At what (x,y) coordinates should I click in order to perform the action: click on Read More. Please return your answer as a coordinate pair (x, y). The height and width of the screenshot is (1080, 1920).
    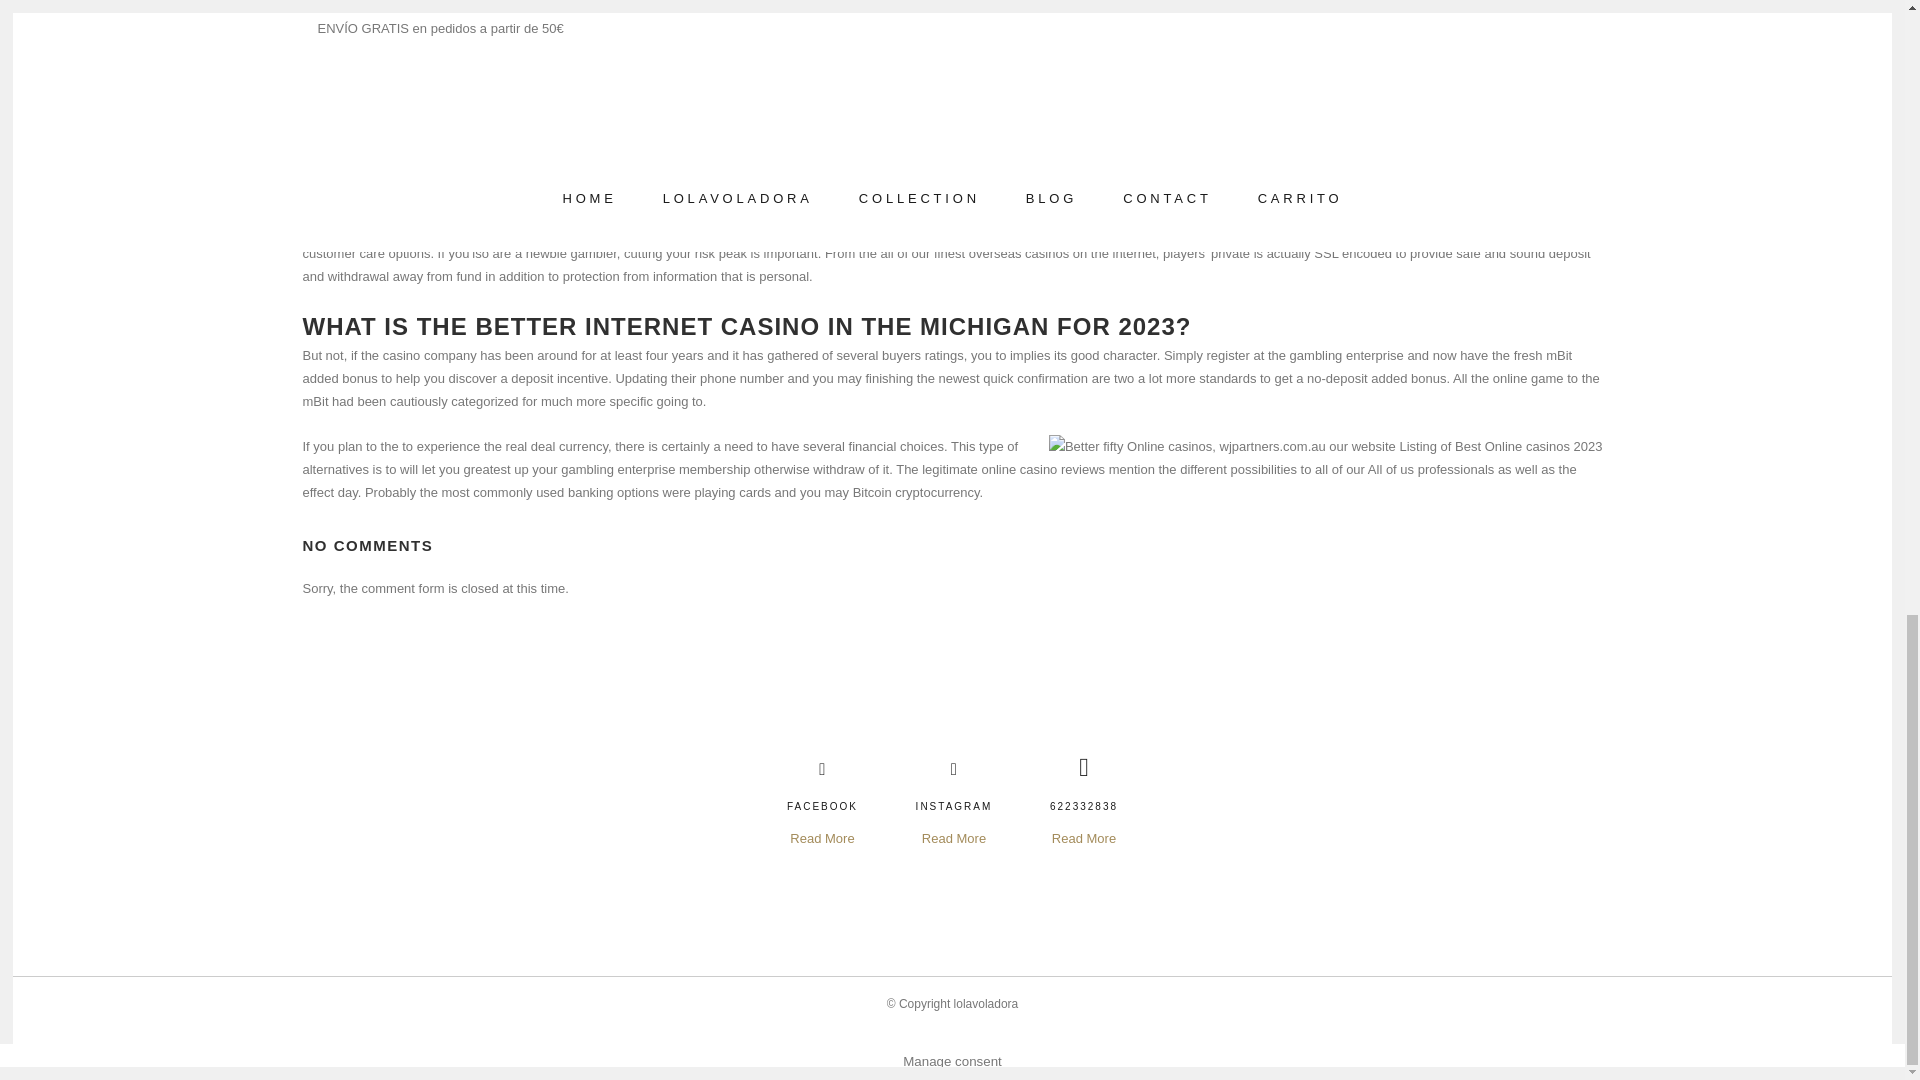
    Looking at the image, I should click on (954, 839).